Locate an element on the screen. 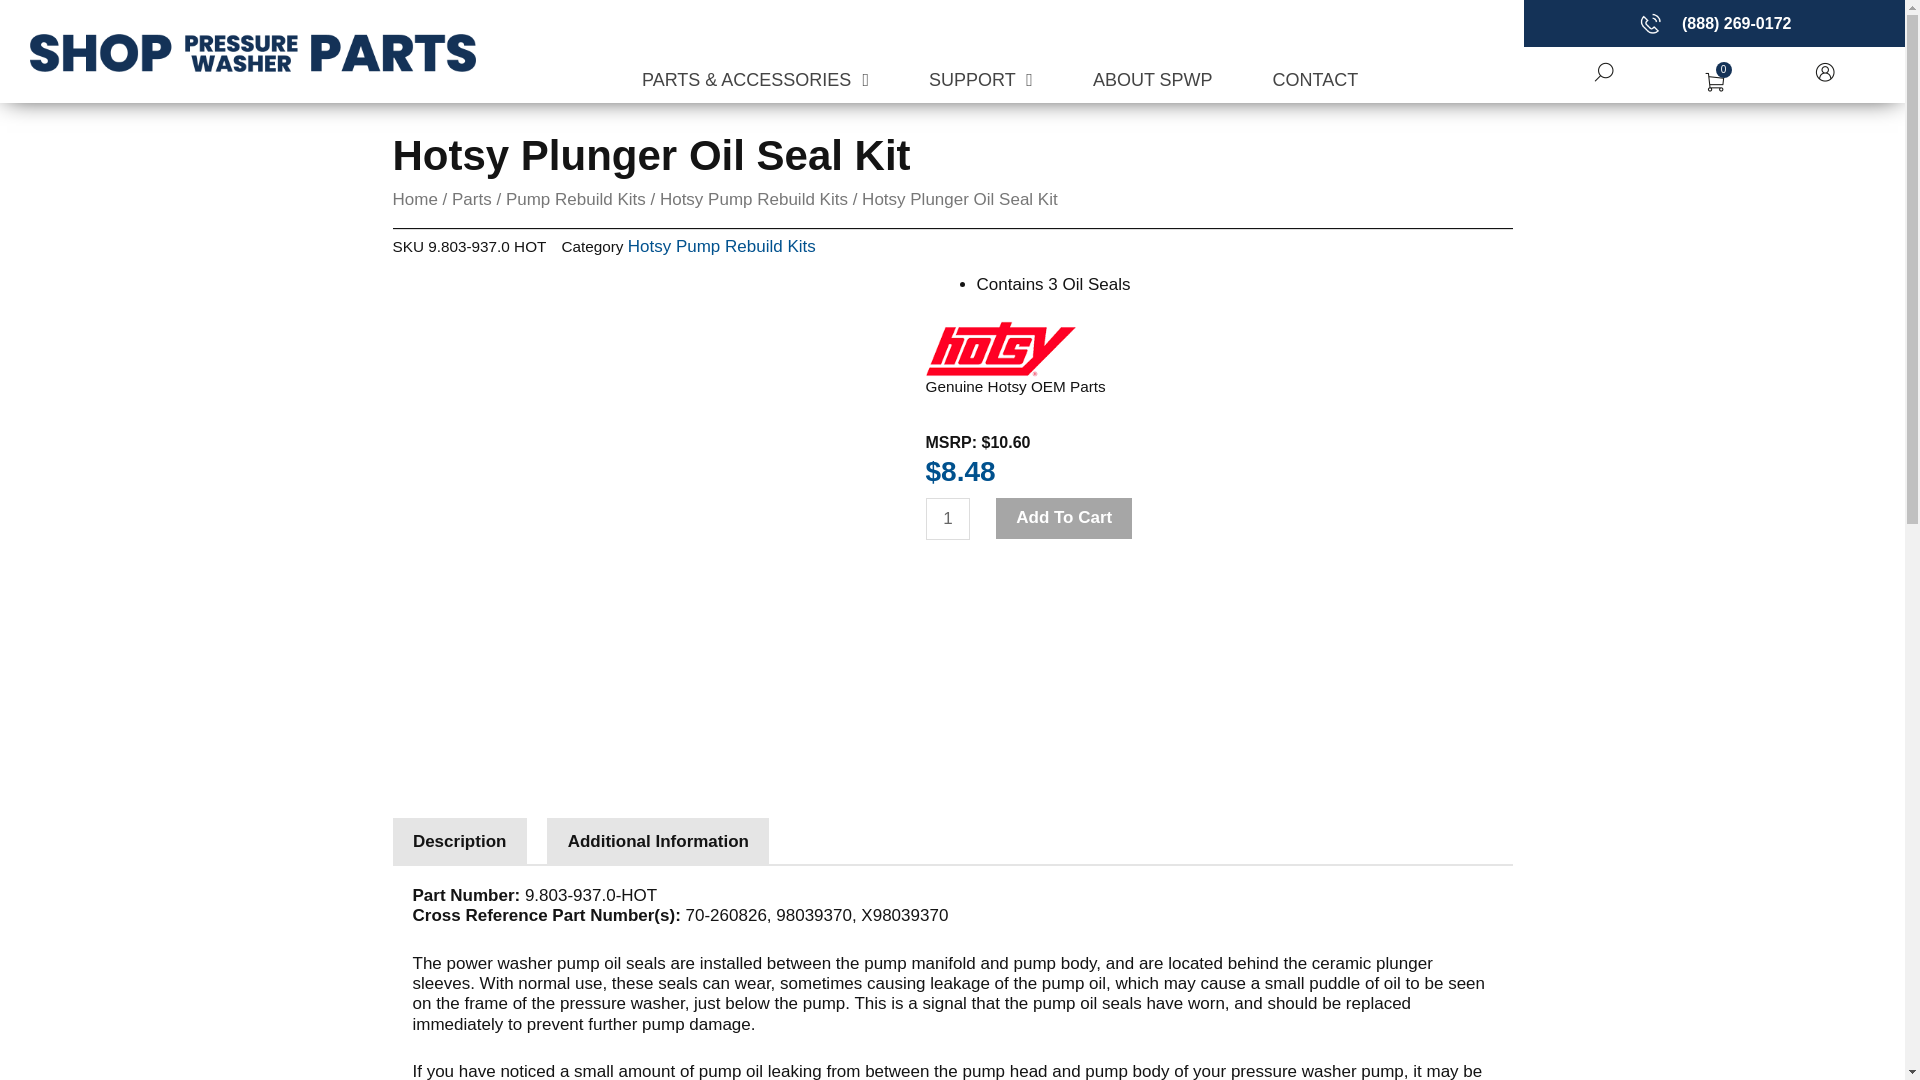 This screenshot has width=1920, height=1080. 1 is located at coordinates (948, 518).